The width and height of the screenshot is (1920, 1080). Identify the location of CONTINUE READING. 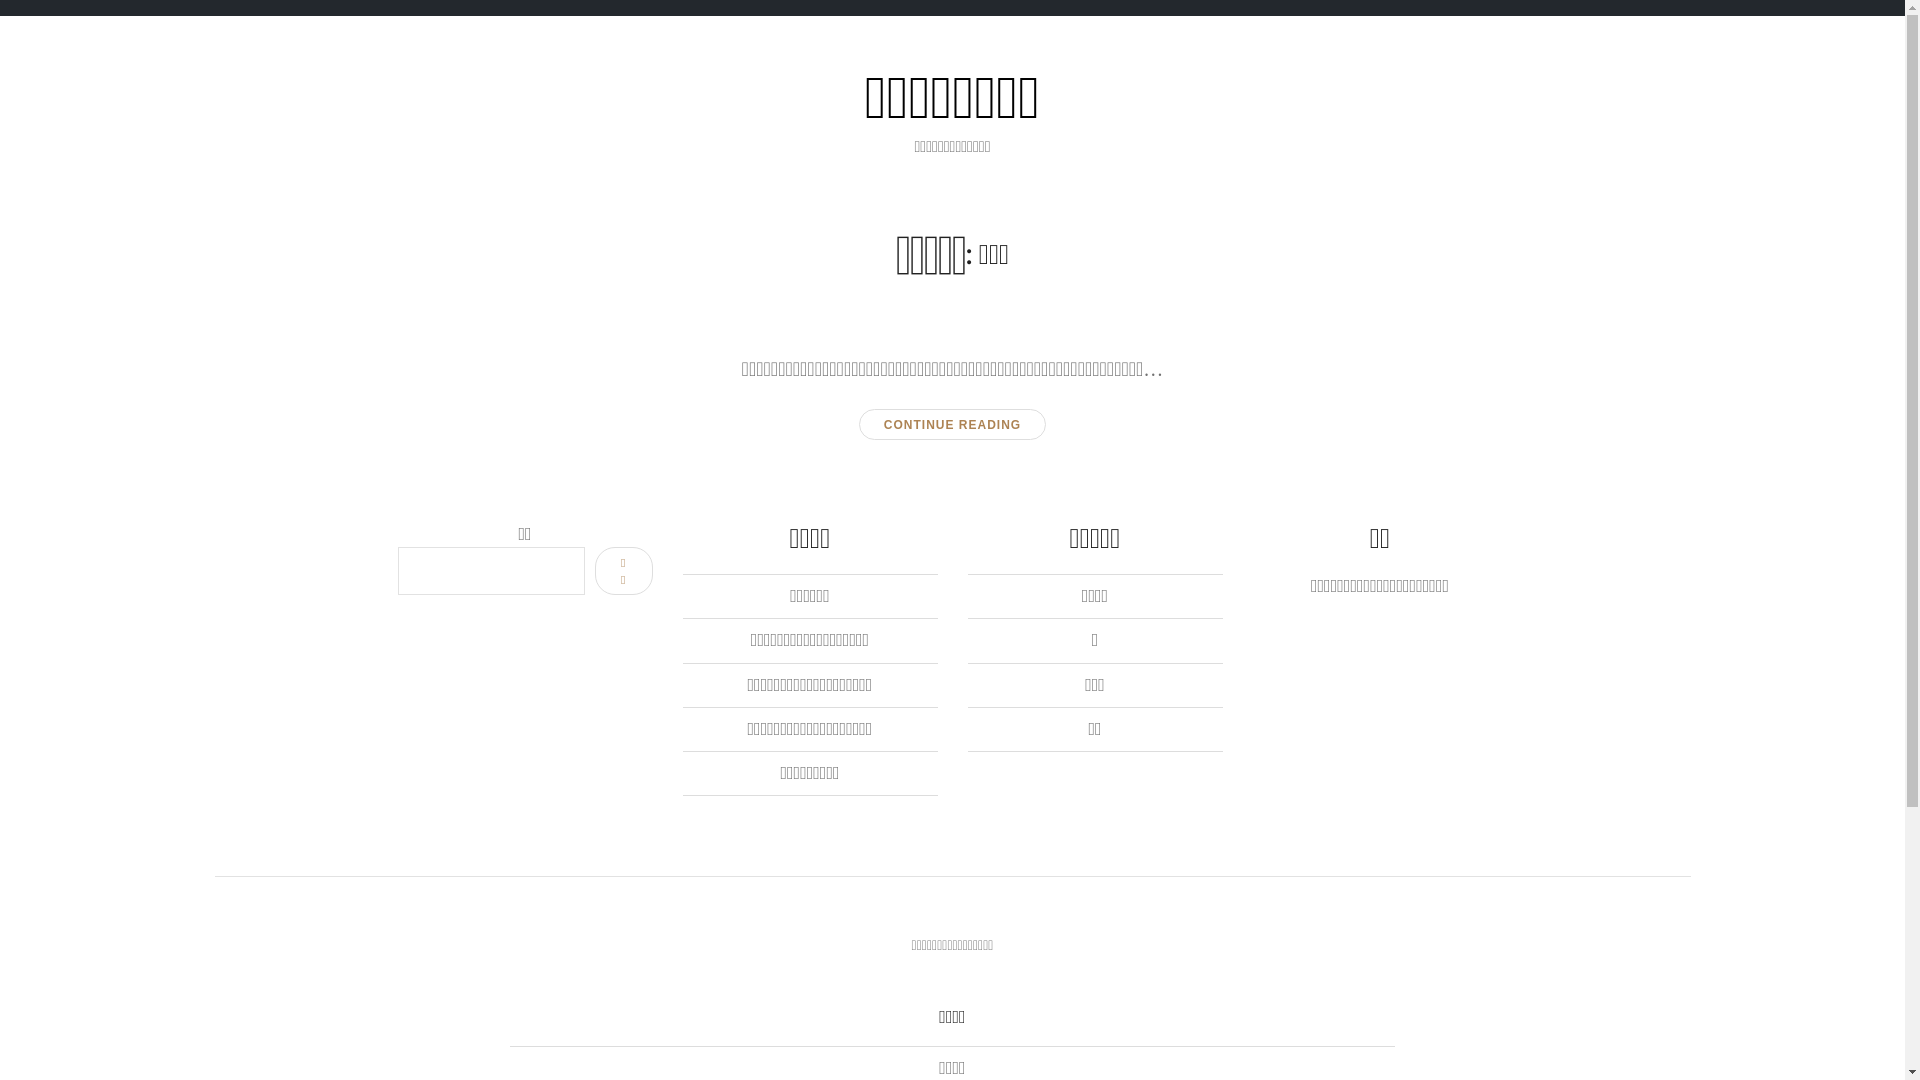
(952, 424).